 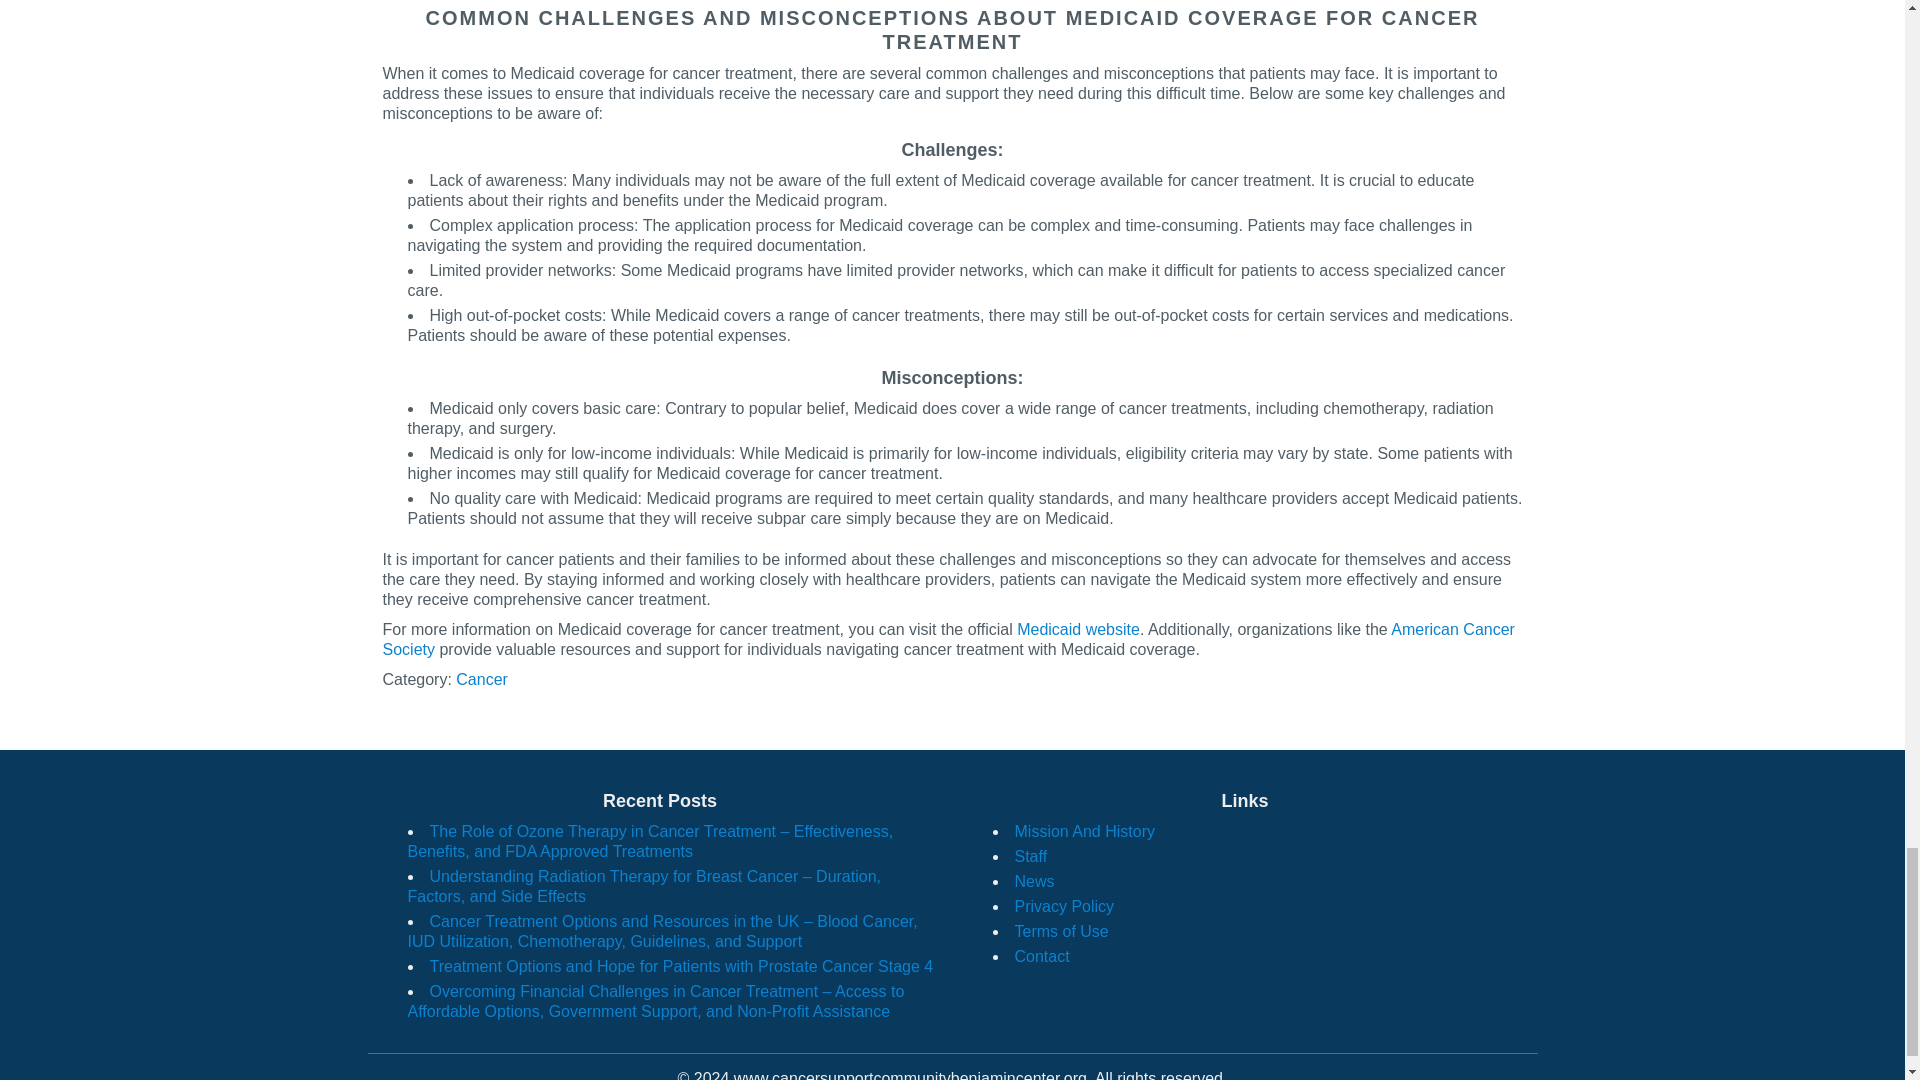 What do you see at coordinates (948, 639) in the screenshot?
I see `American Cancer Society` at bounding box center [948, 639].